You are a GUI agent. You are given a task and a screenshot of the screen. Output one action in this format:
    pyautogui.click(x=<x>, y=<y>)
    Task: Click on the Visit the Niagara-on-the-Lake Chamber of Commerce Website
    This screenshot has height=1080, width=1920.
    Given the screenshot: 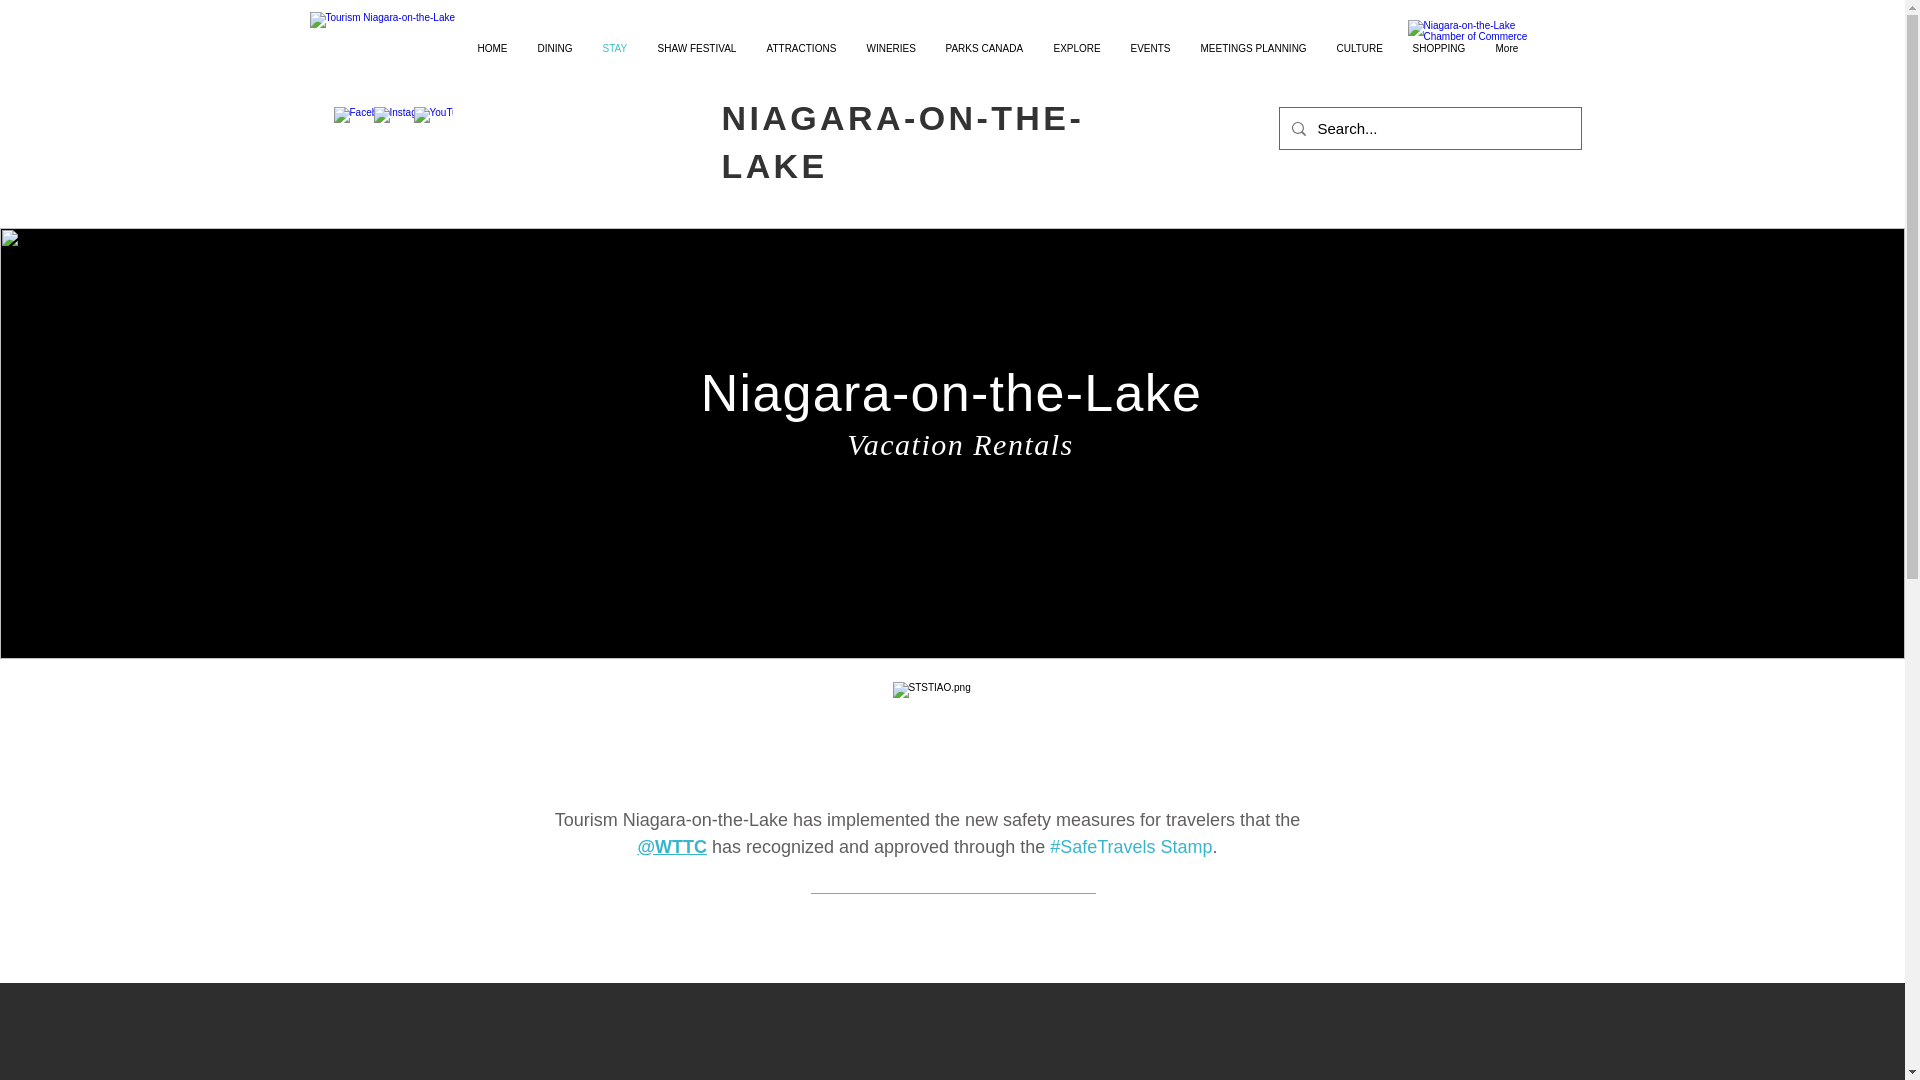 What is the action you would take?
    pyautogui.click(x=1481, y=48)
    